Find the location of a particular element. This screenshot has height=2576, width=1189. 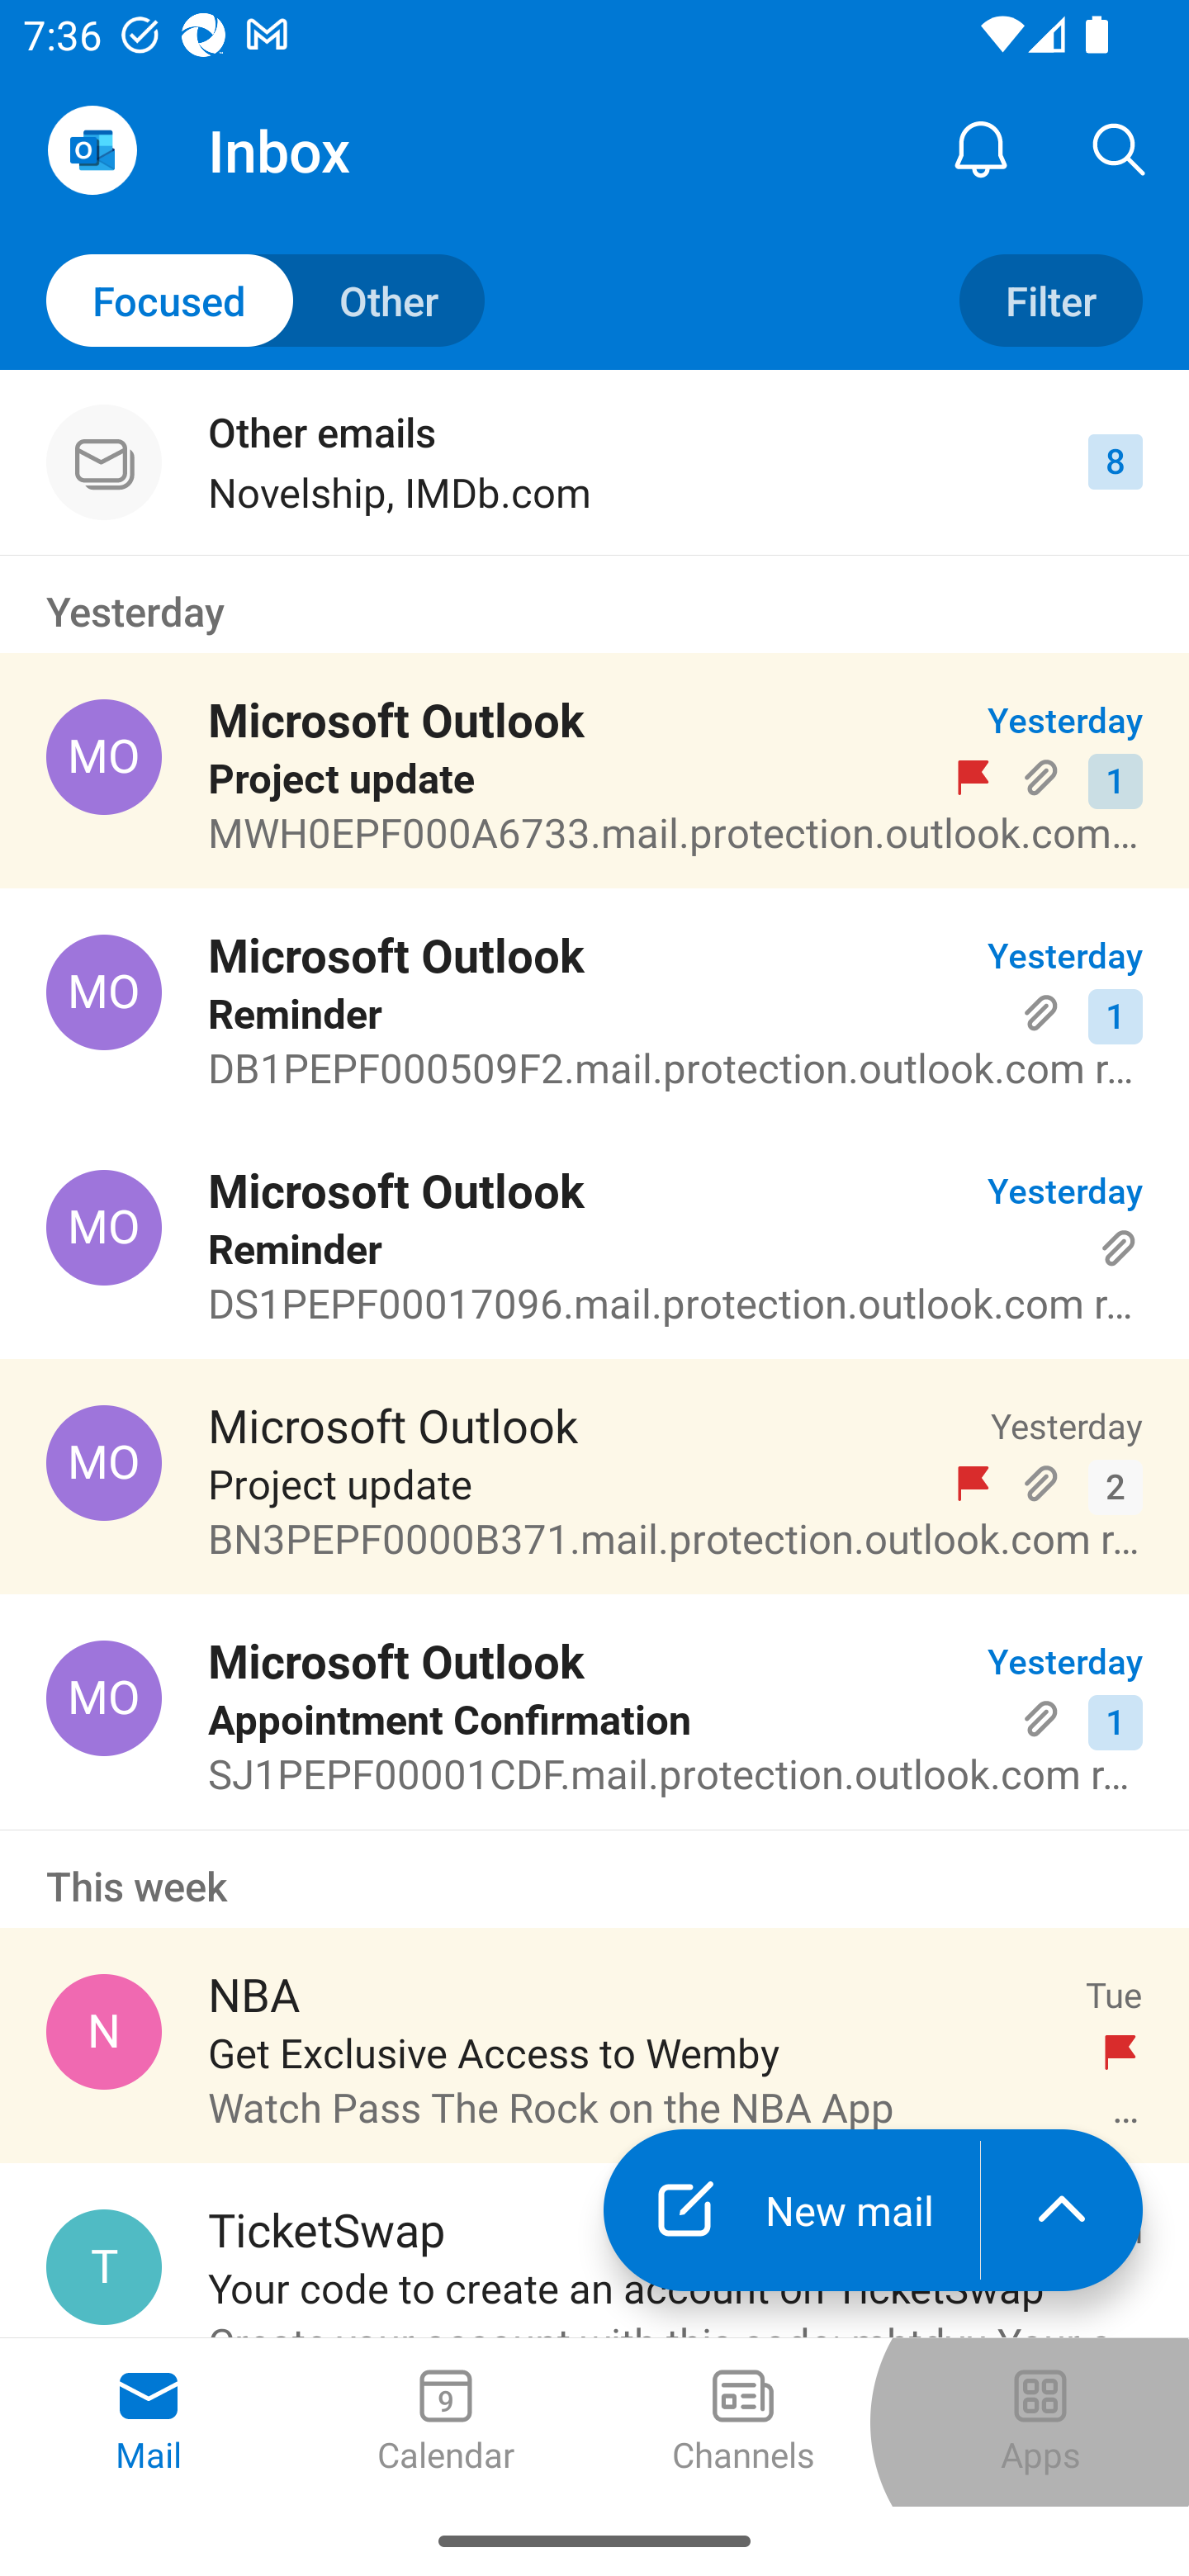

Apps is located at coordinates (1040, 2422).